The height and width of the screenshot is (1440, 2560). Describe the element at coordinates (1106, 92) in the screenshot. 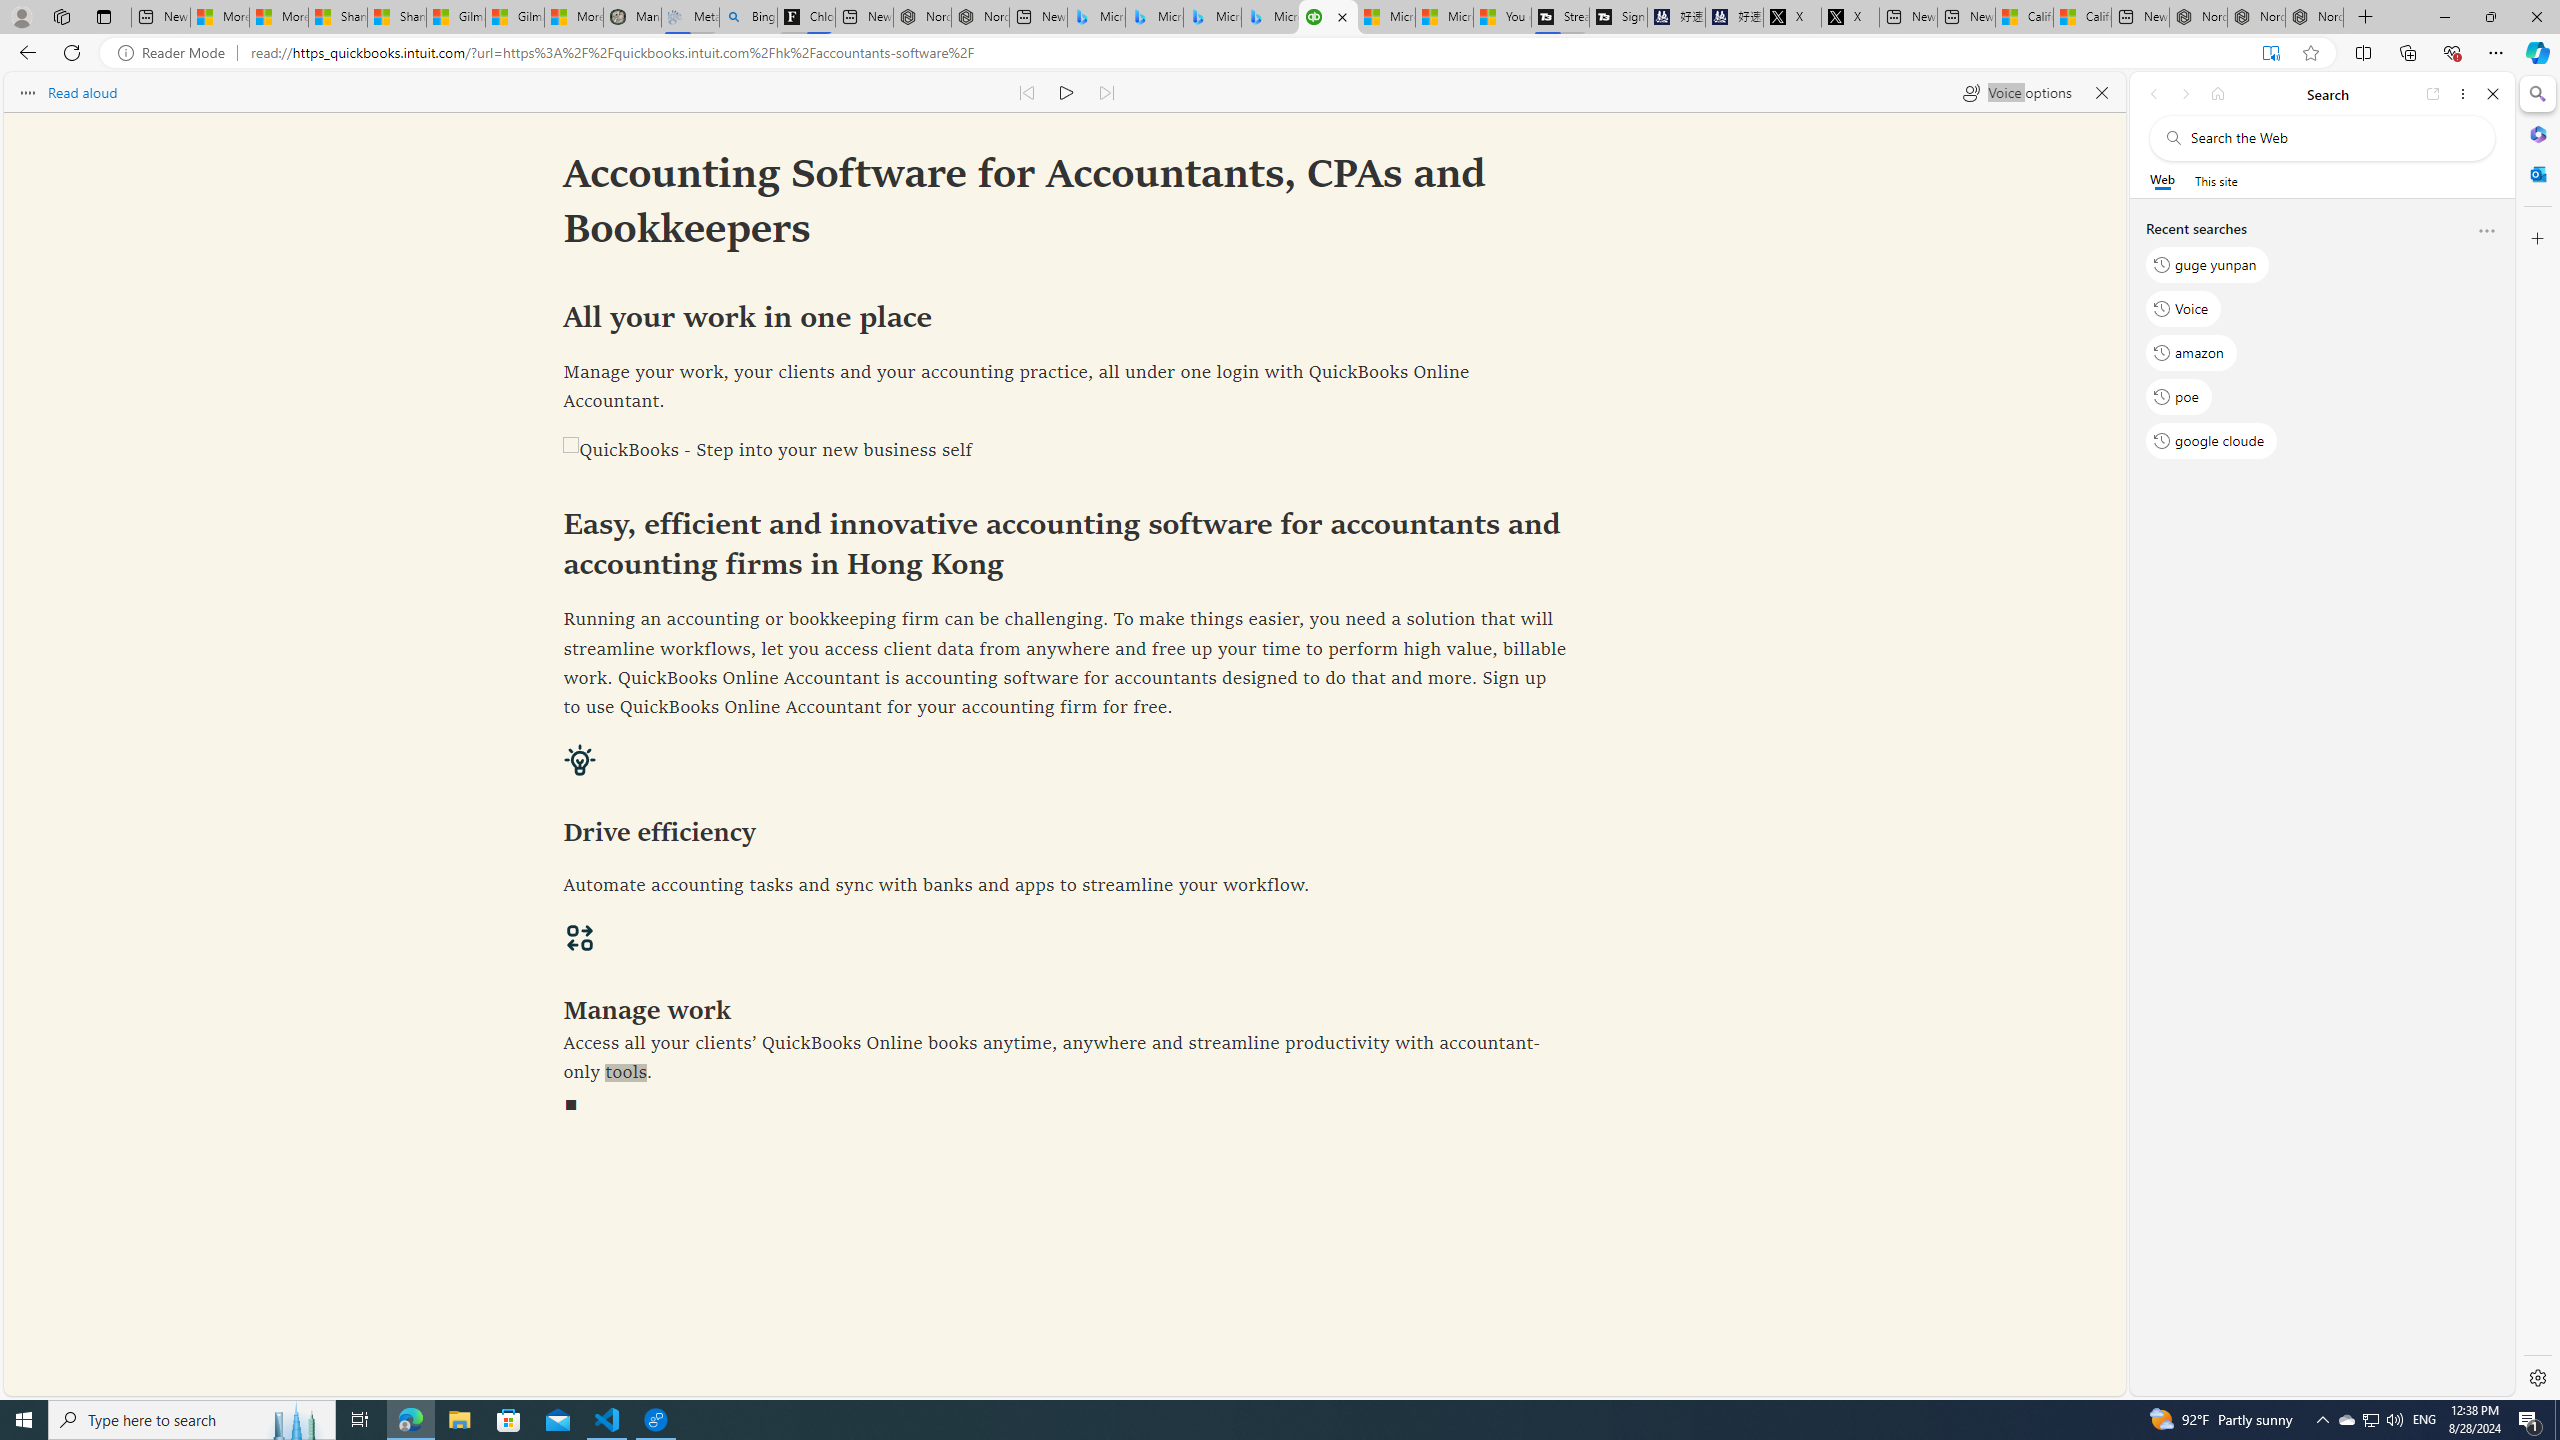

I see `Read next paragraph` at that location.